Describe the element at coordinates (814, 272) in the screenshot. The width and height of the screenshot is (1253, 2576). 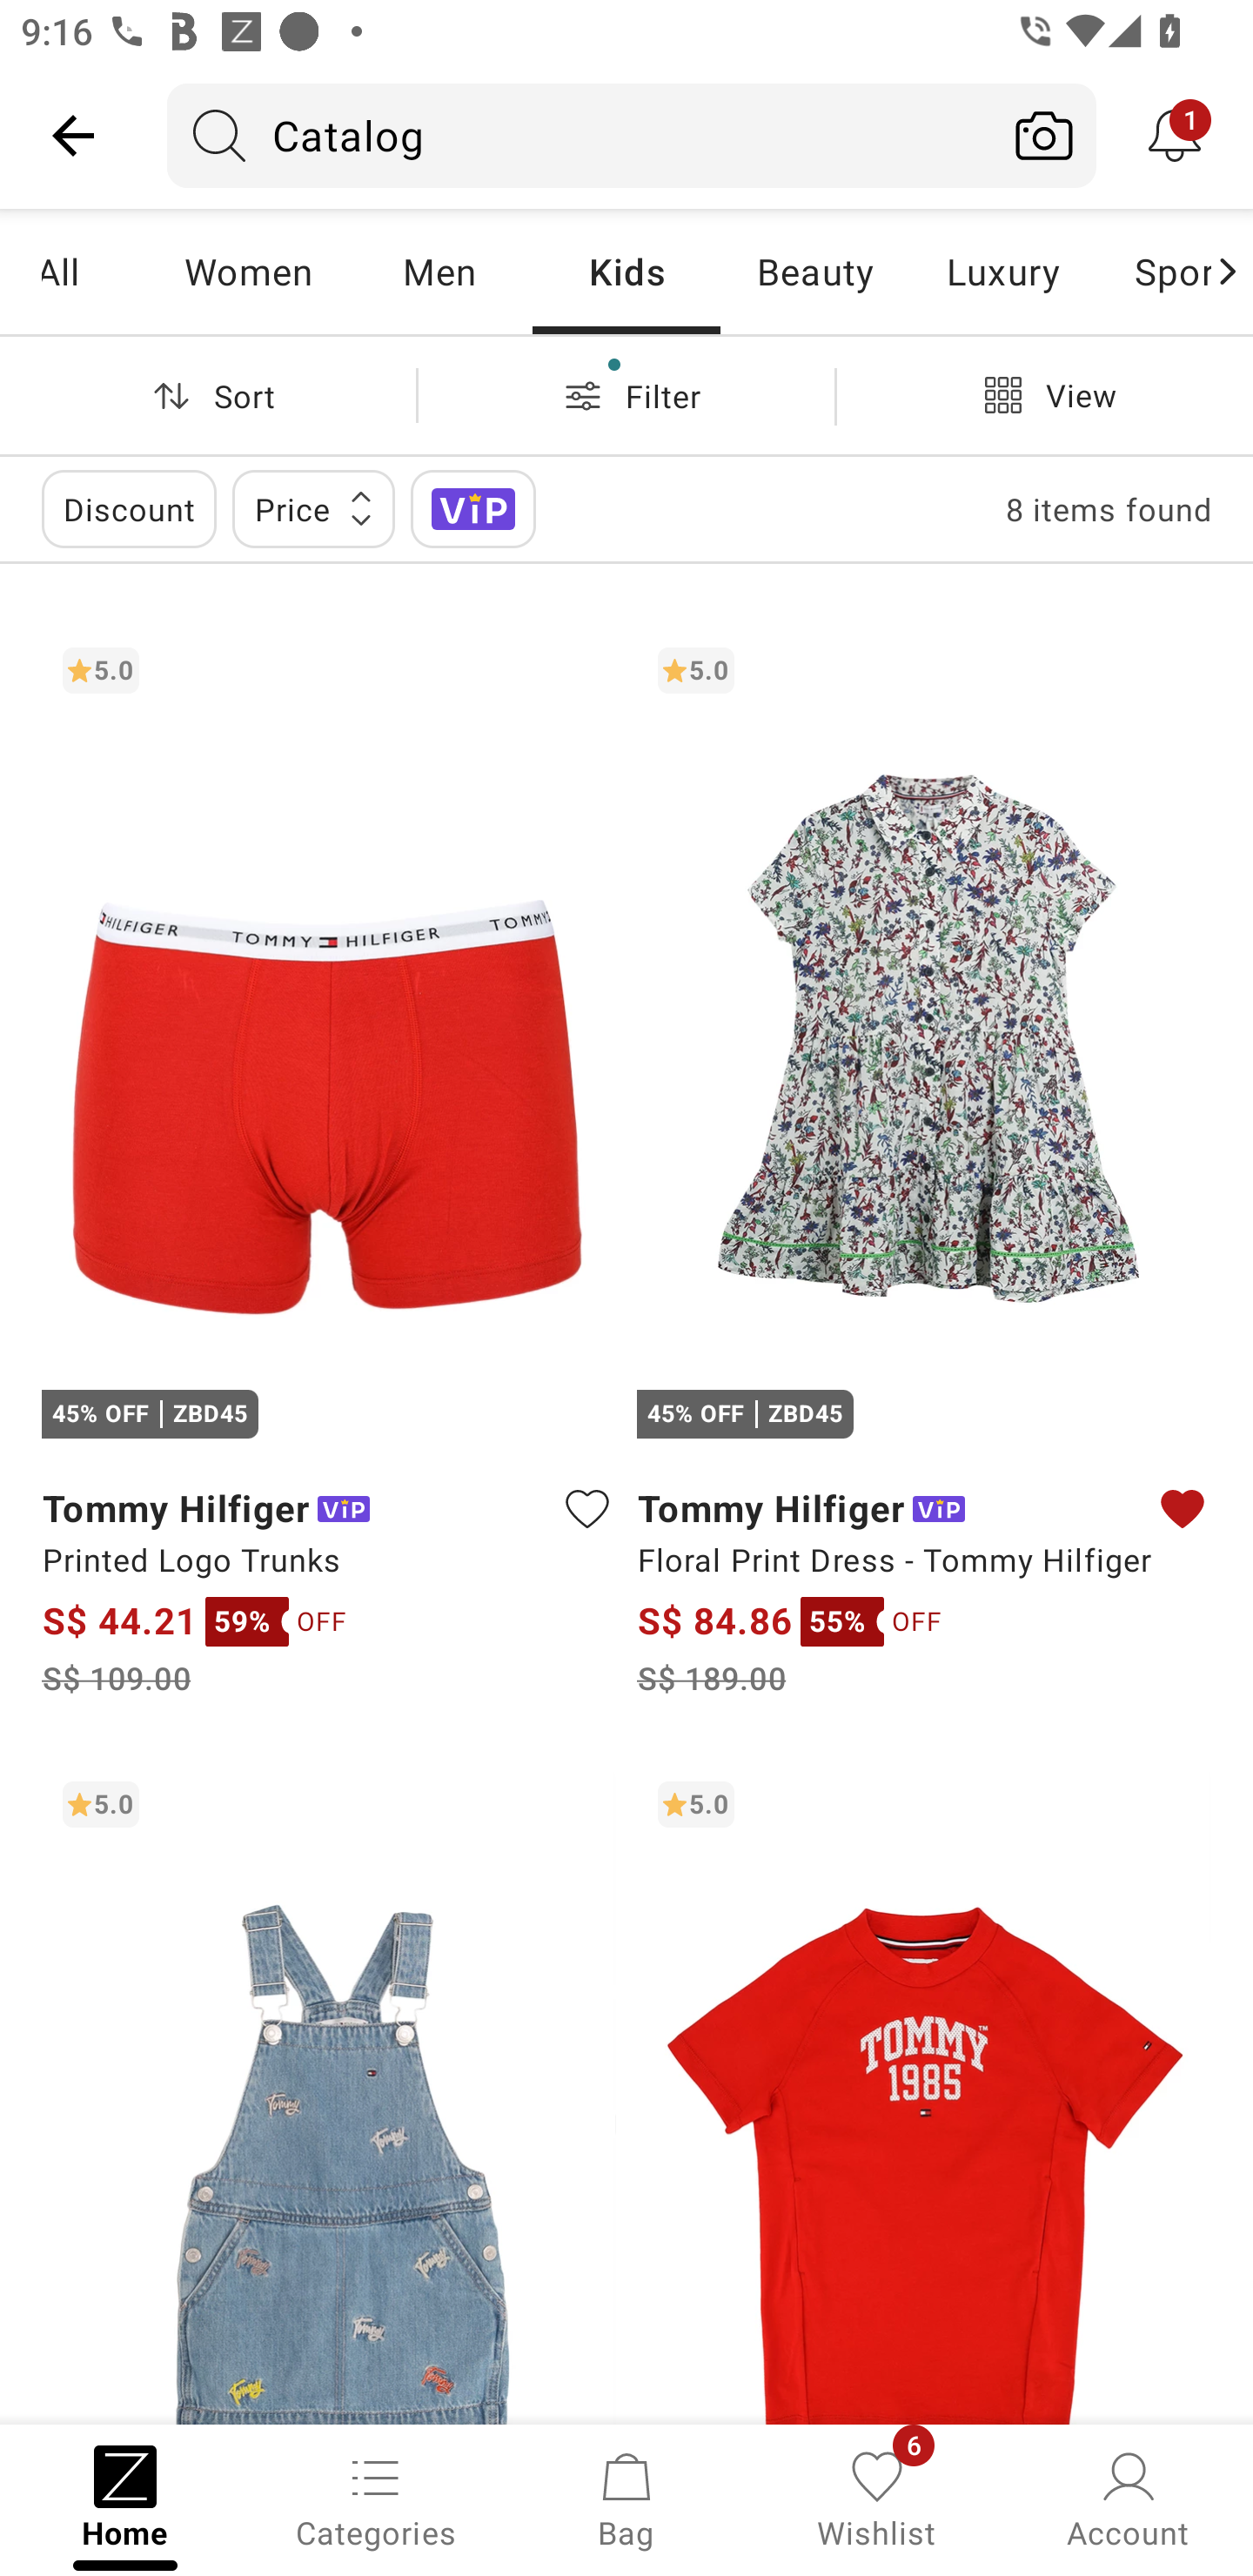
I see `Beauty` at that location.